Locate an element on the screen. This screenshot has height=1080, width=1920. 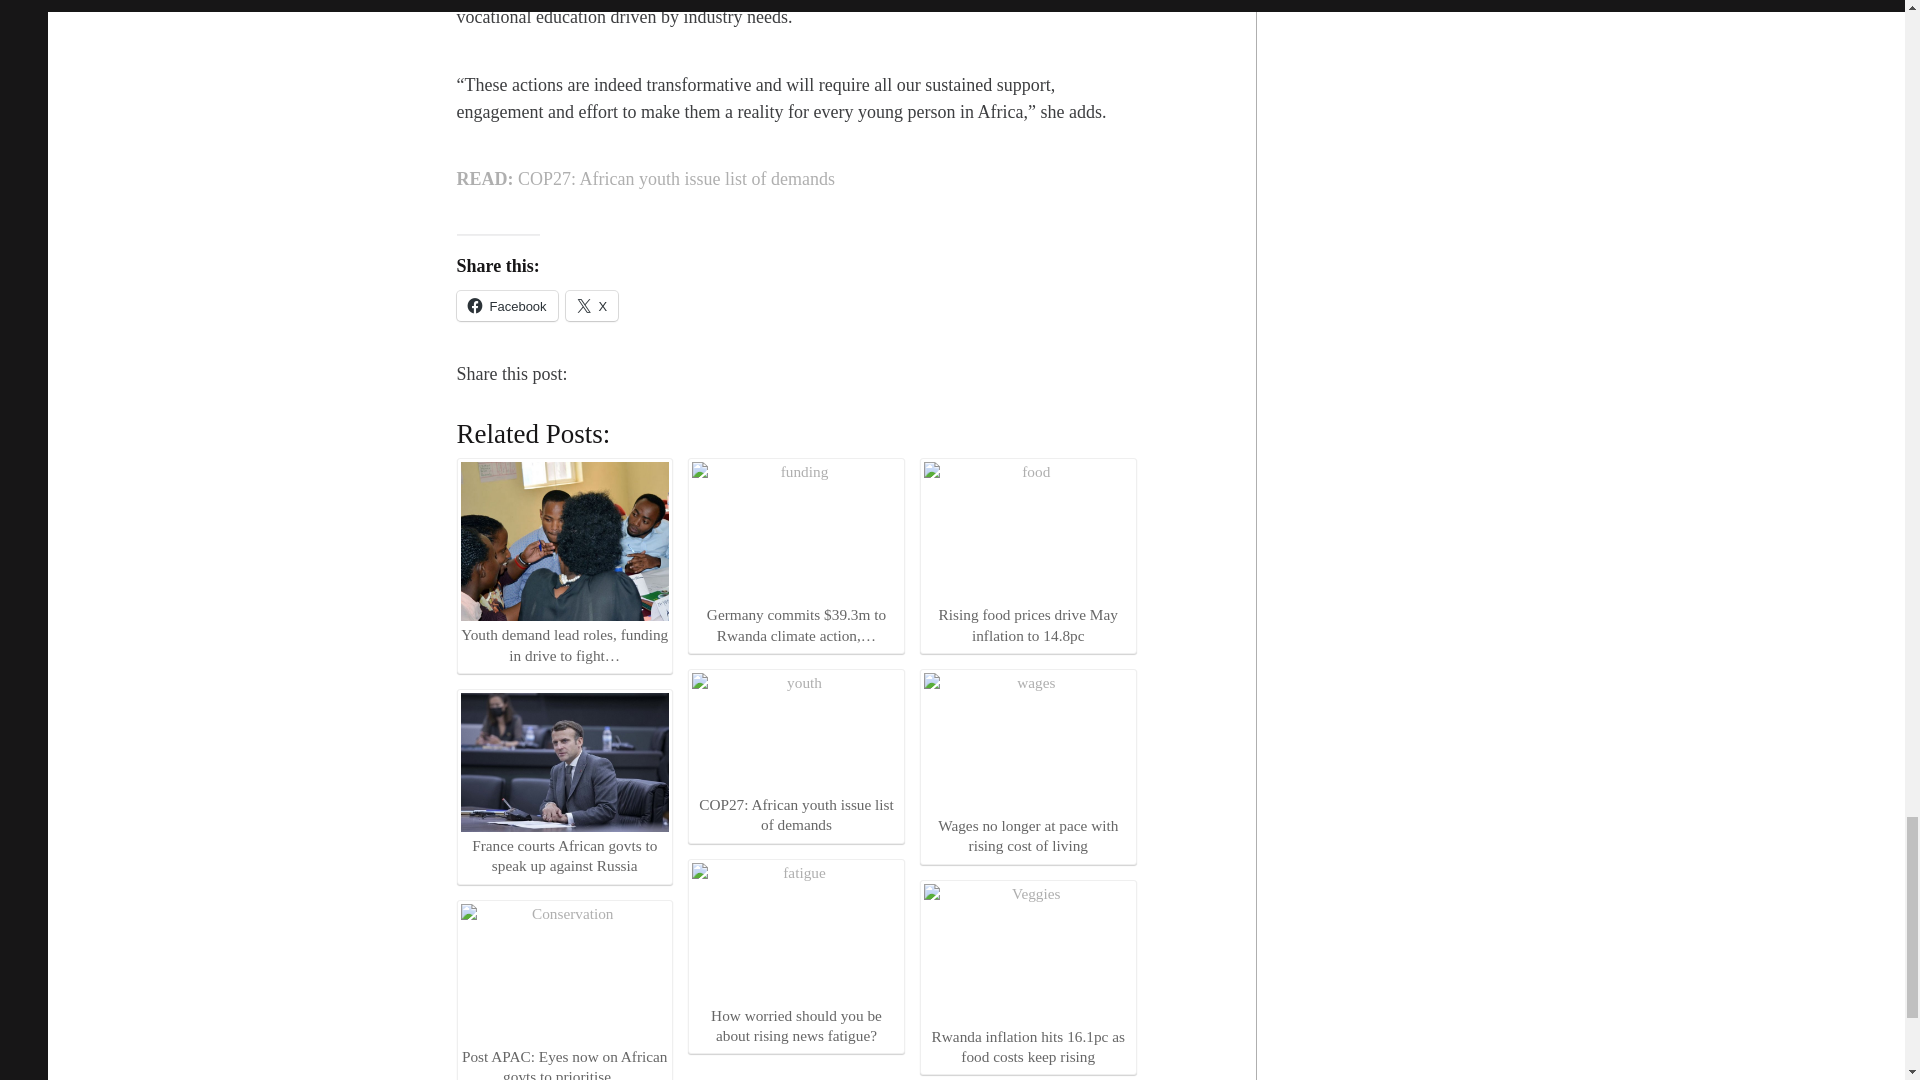
Facebook is located at coordinates (506, 305).